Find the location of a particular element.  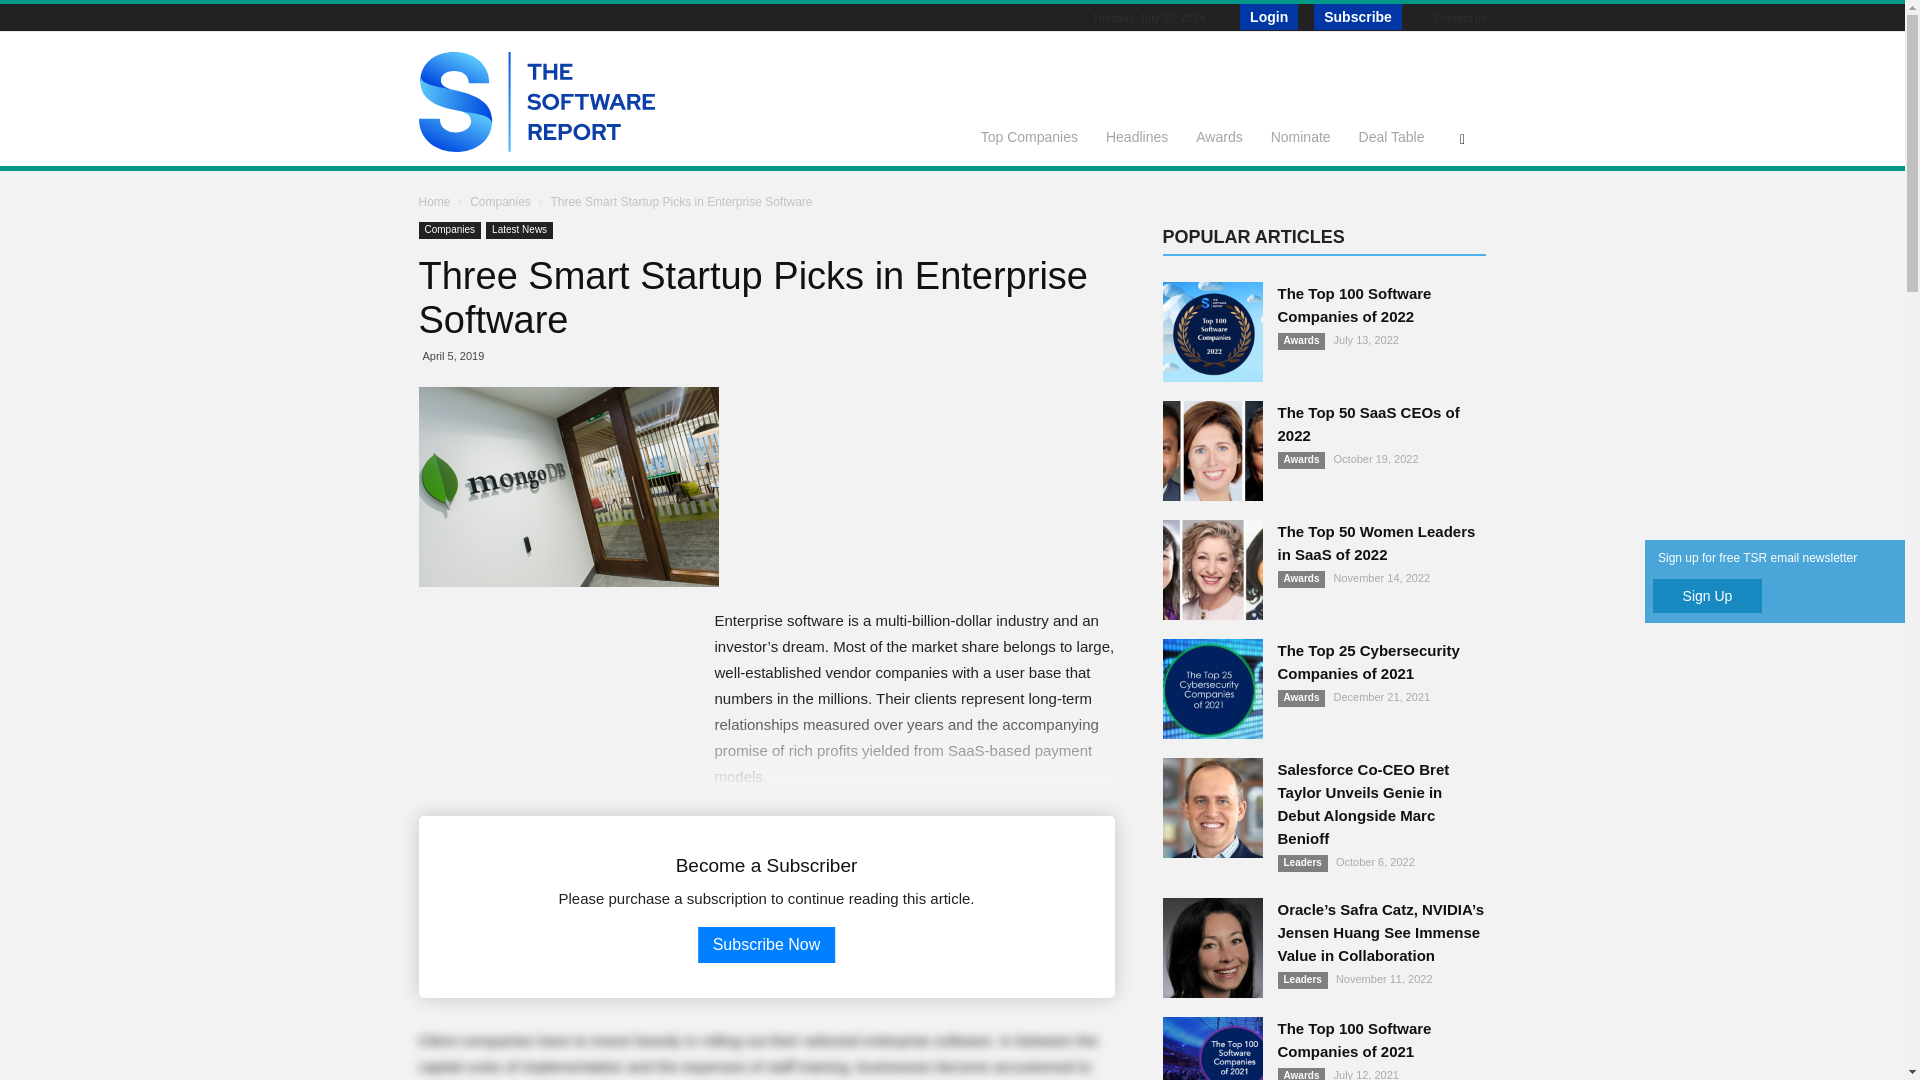

Companies is located at coordinates (502, 202).